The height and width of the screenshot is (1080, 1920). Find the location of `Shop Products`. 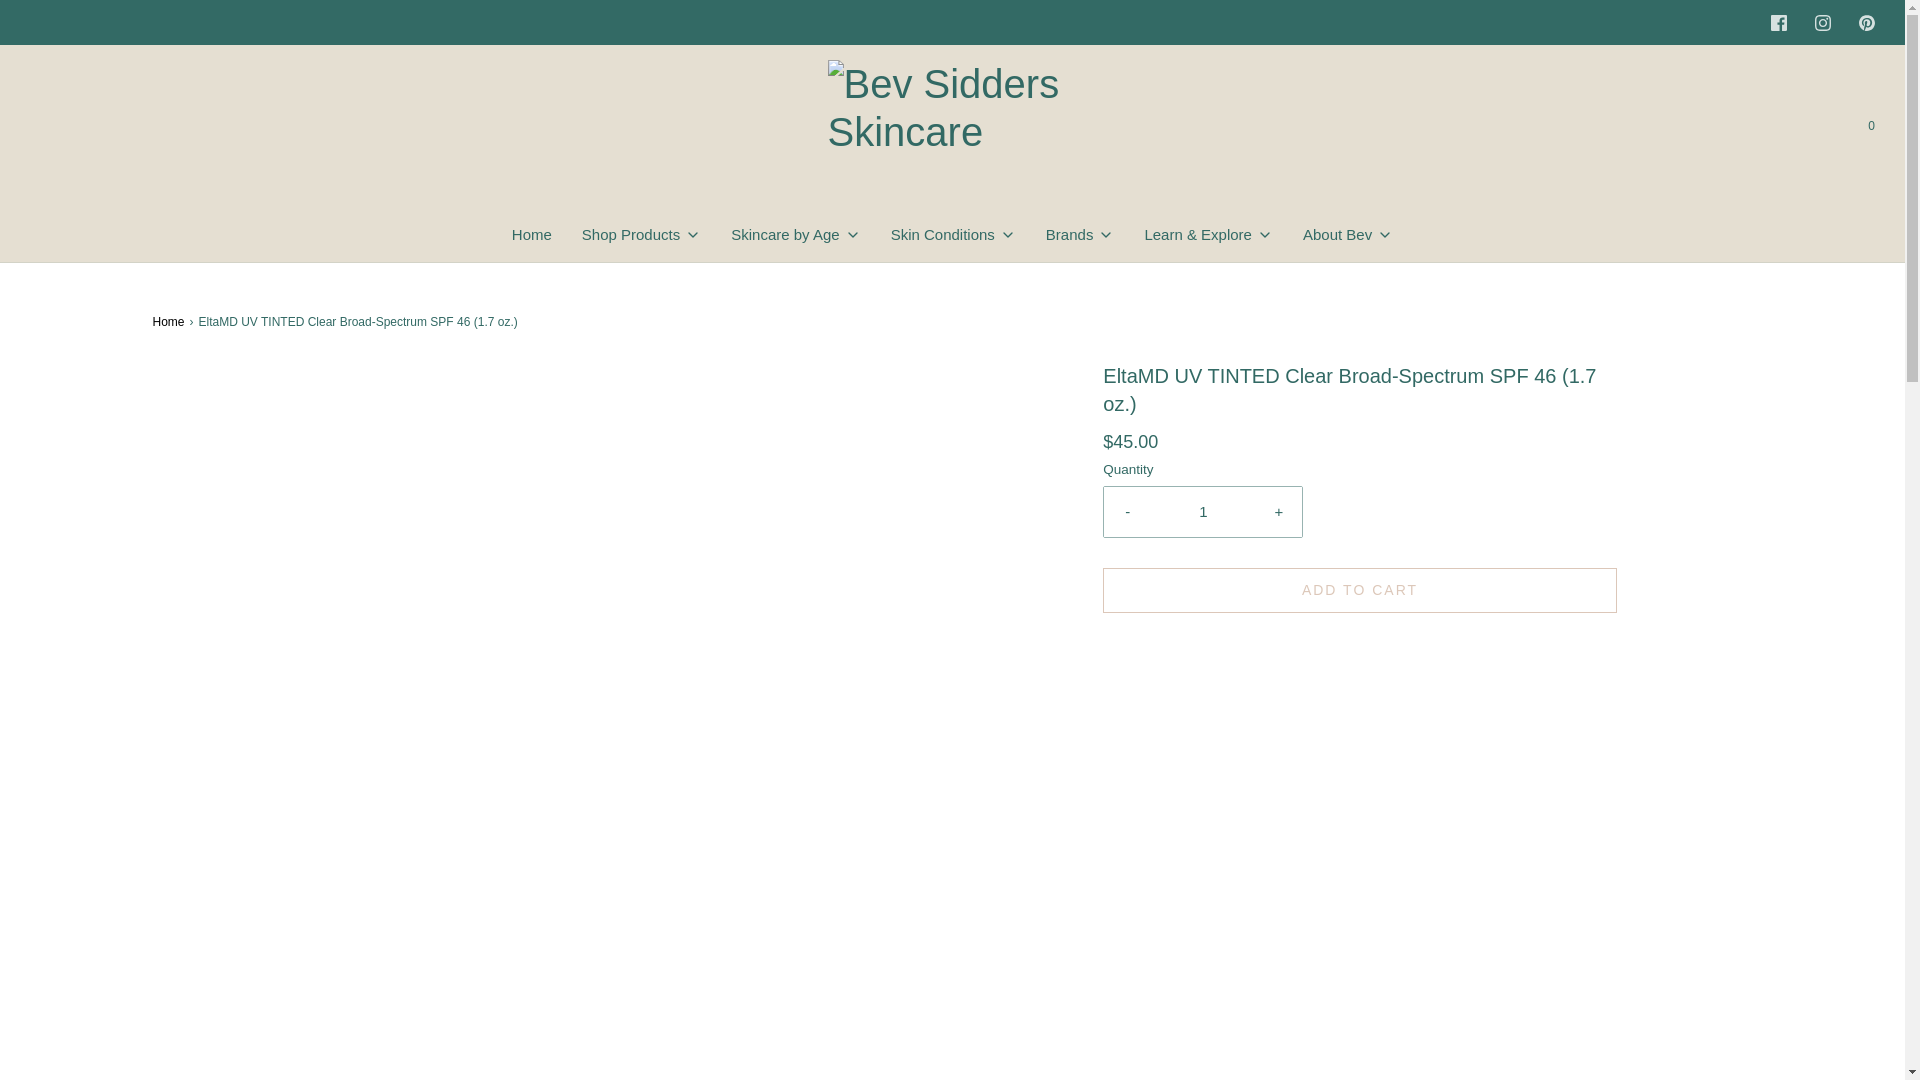

Shop Products is located at coordinates (640, 234).